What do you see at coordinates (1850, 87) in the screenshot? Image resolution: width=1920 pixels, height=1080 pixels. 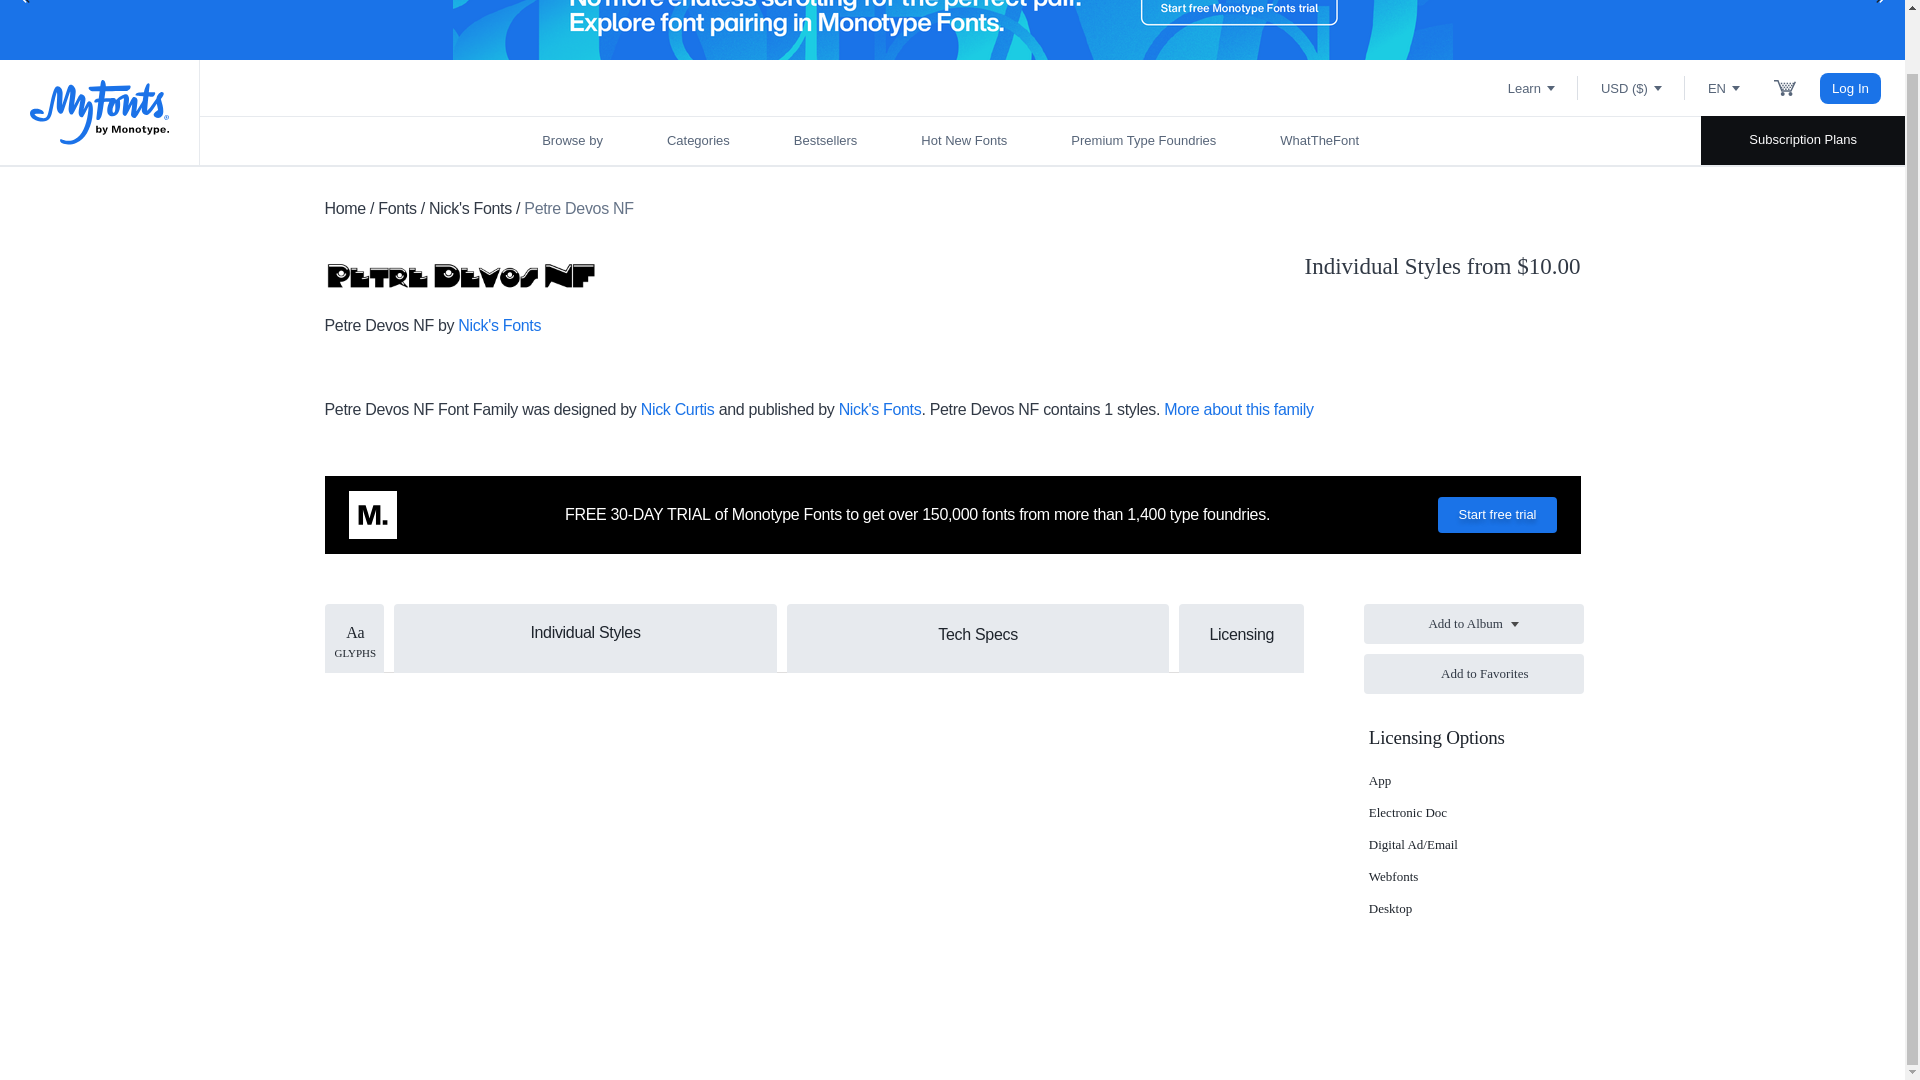 I see `Log In` at bounding box center [1850, 87].